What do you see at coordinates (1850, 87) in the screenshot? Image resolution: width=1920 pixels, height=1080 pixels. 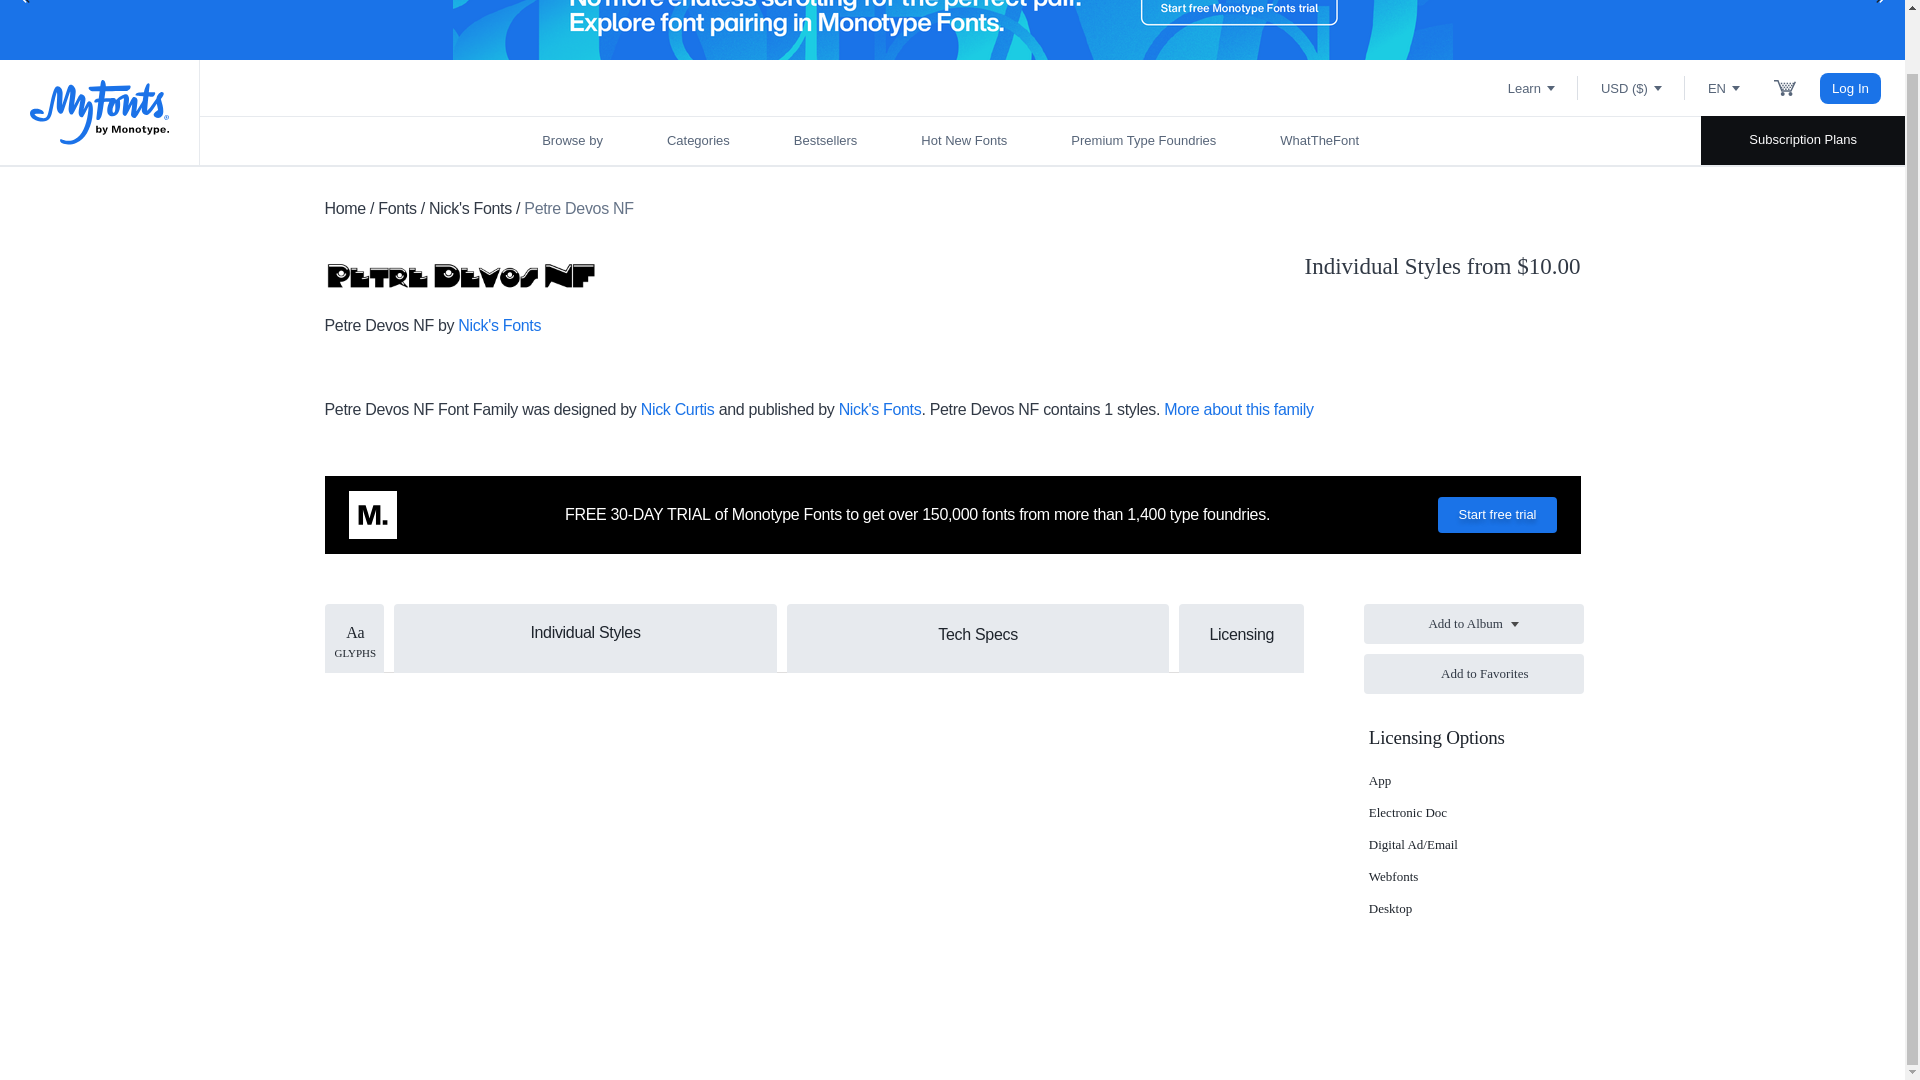 I see `Log In` at bounding box center [1850, 87].